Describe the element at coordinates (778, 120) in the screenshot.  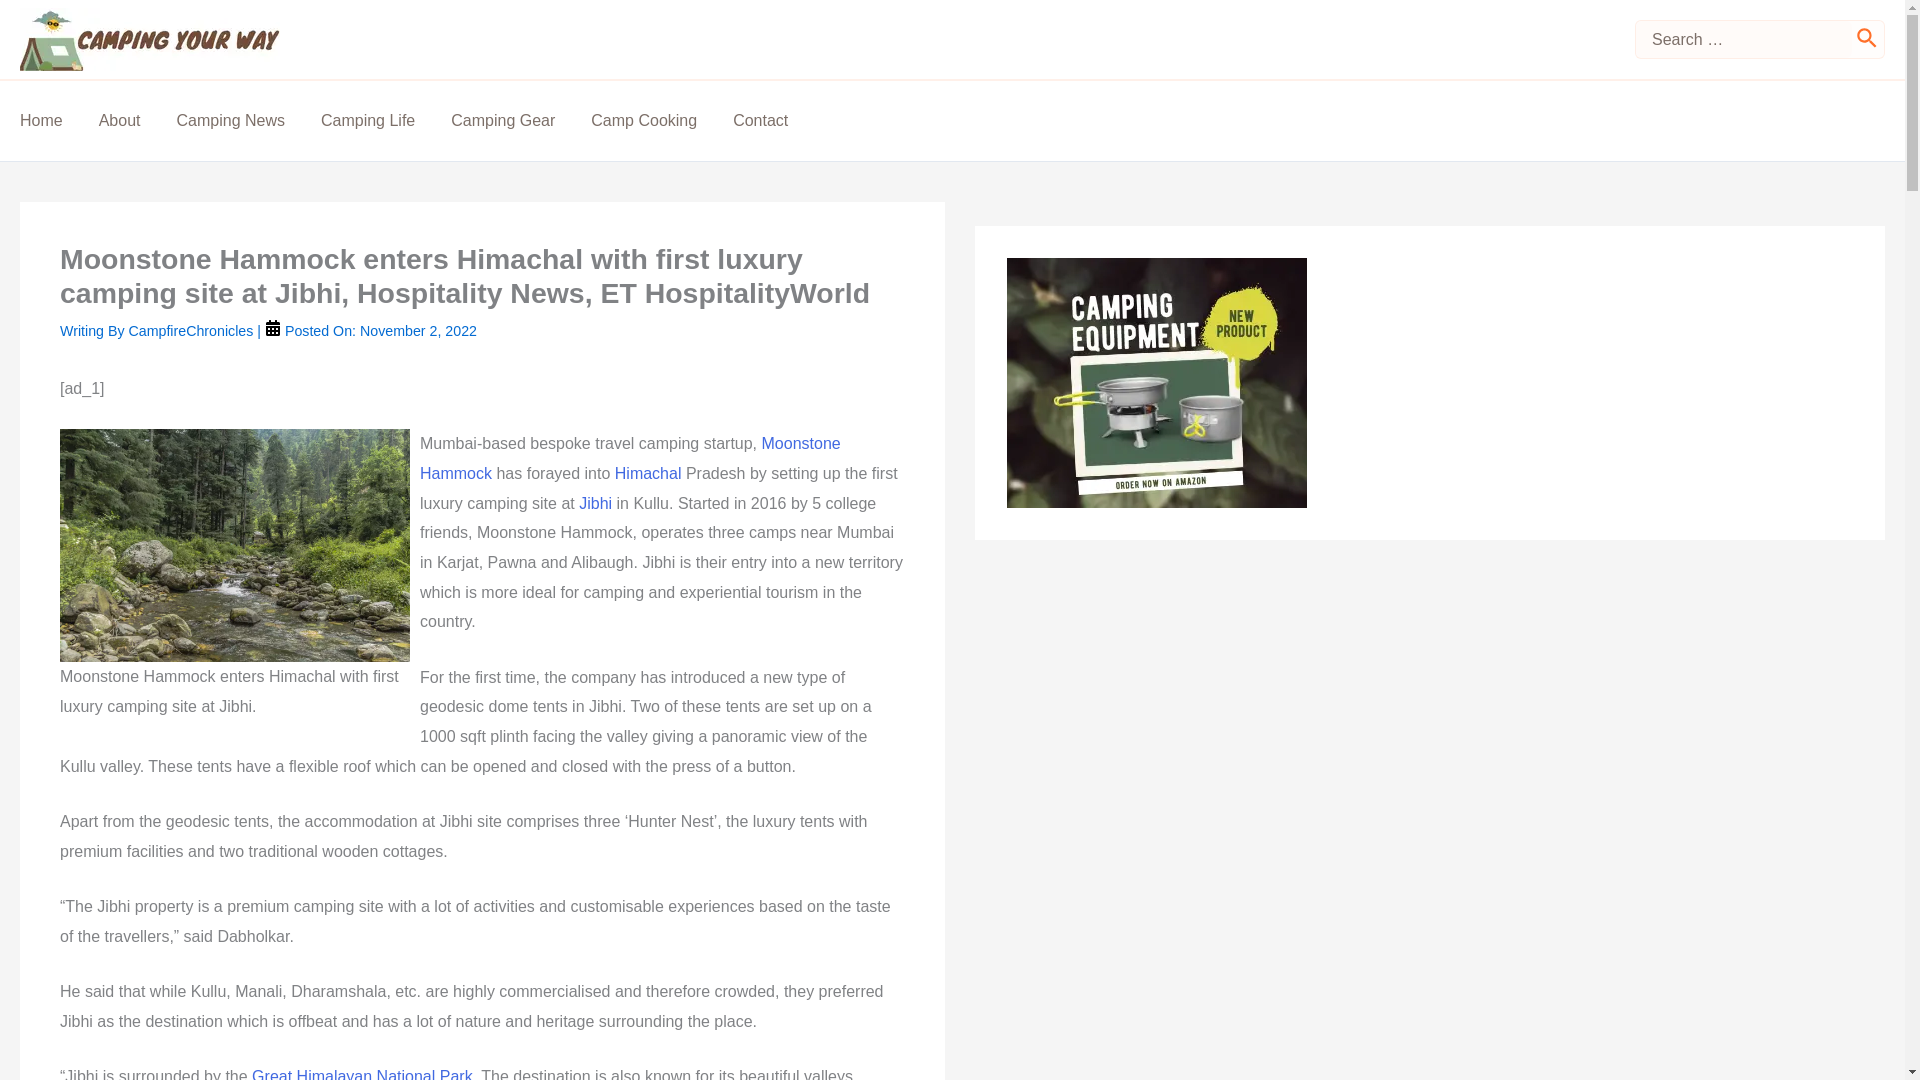
I see `Contact` at that location.